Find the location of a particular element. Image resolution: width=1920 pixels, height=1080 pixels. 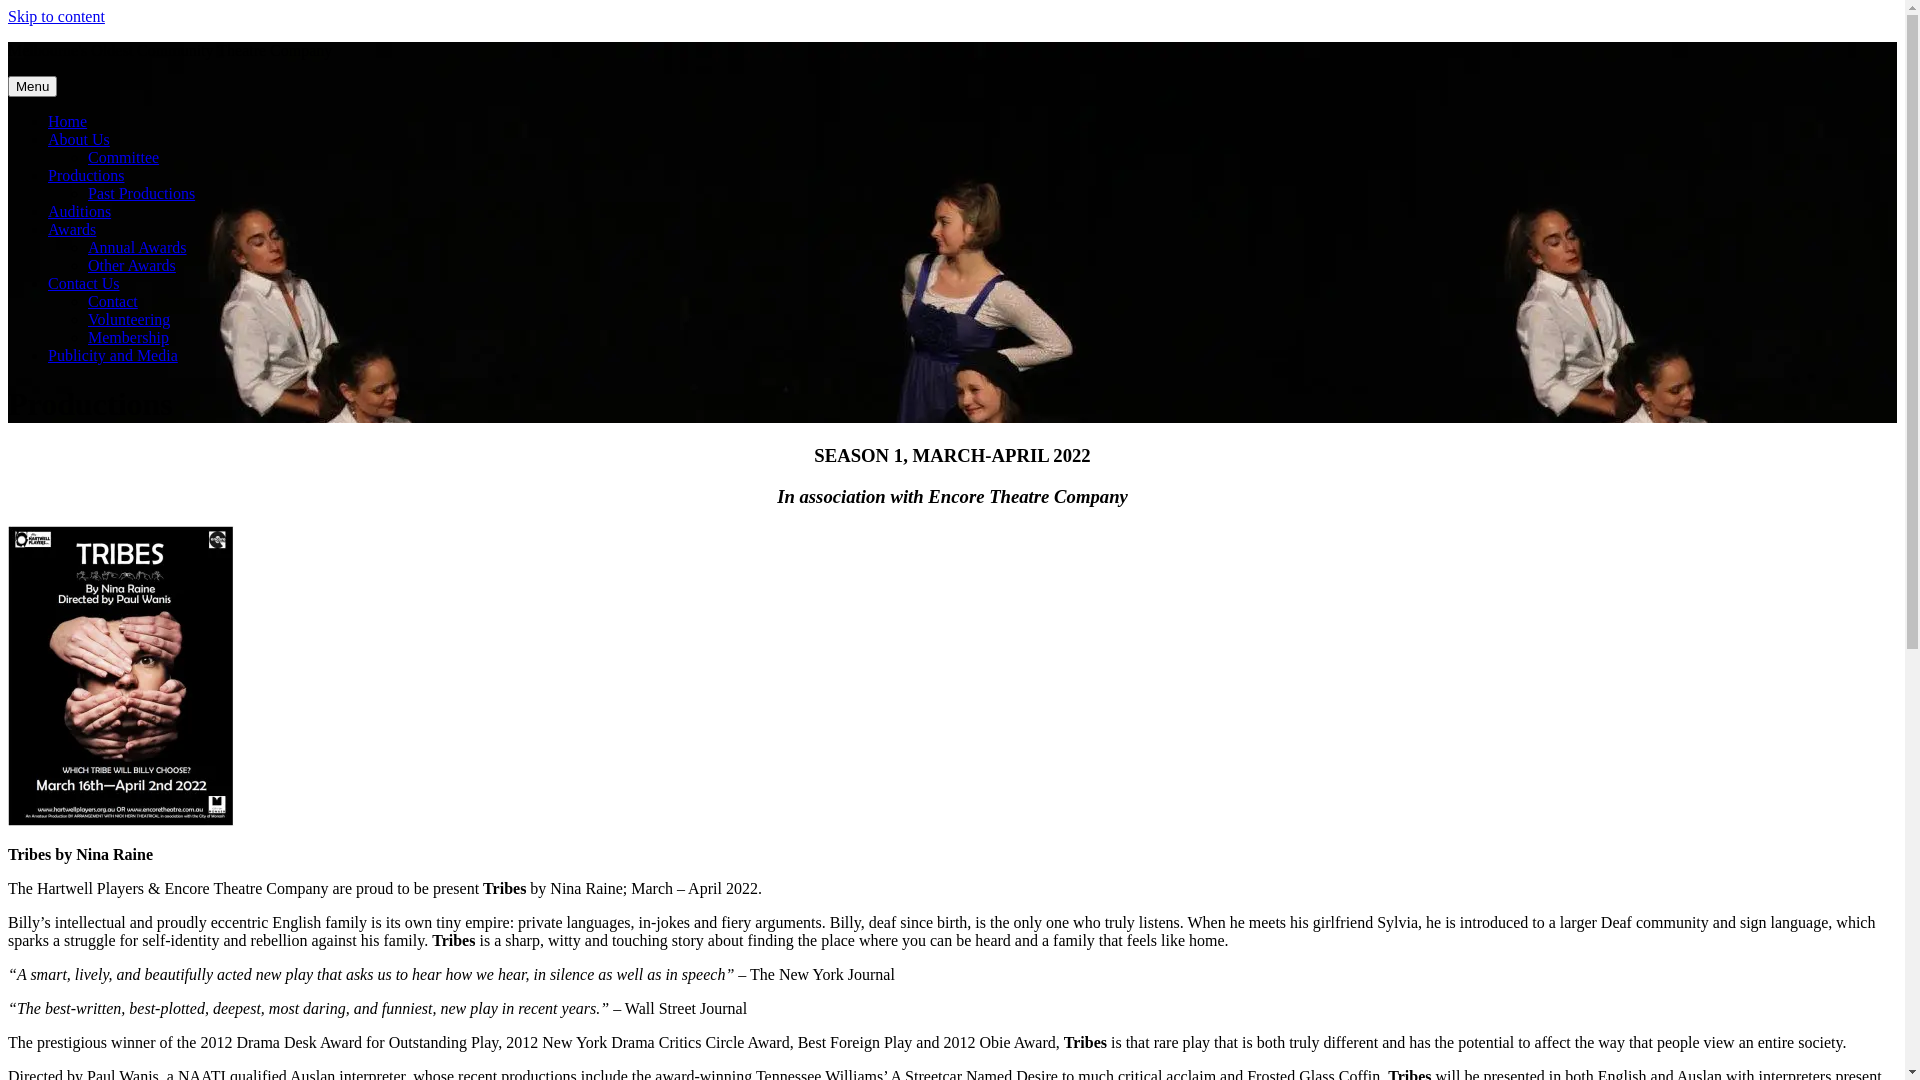

About Us is located at coordinates (79, 140).